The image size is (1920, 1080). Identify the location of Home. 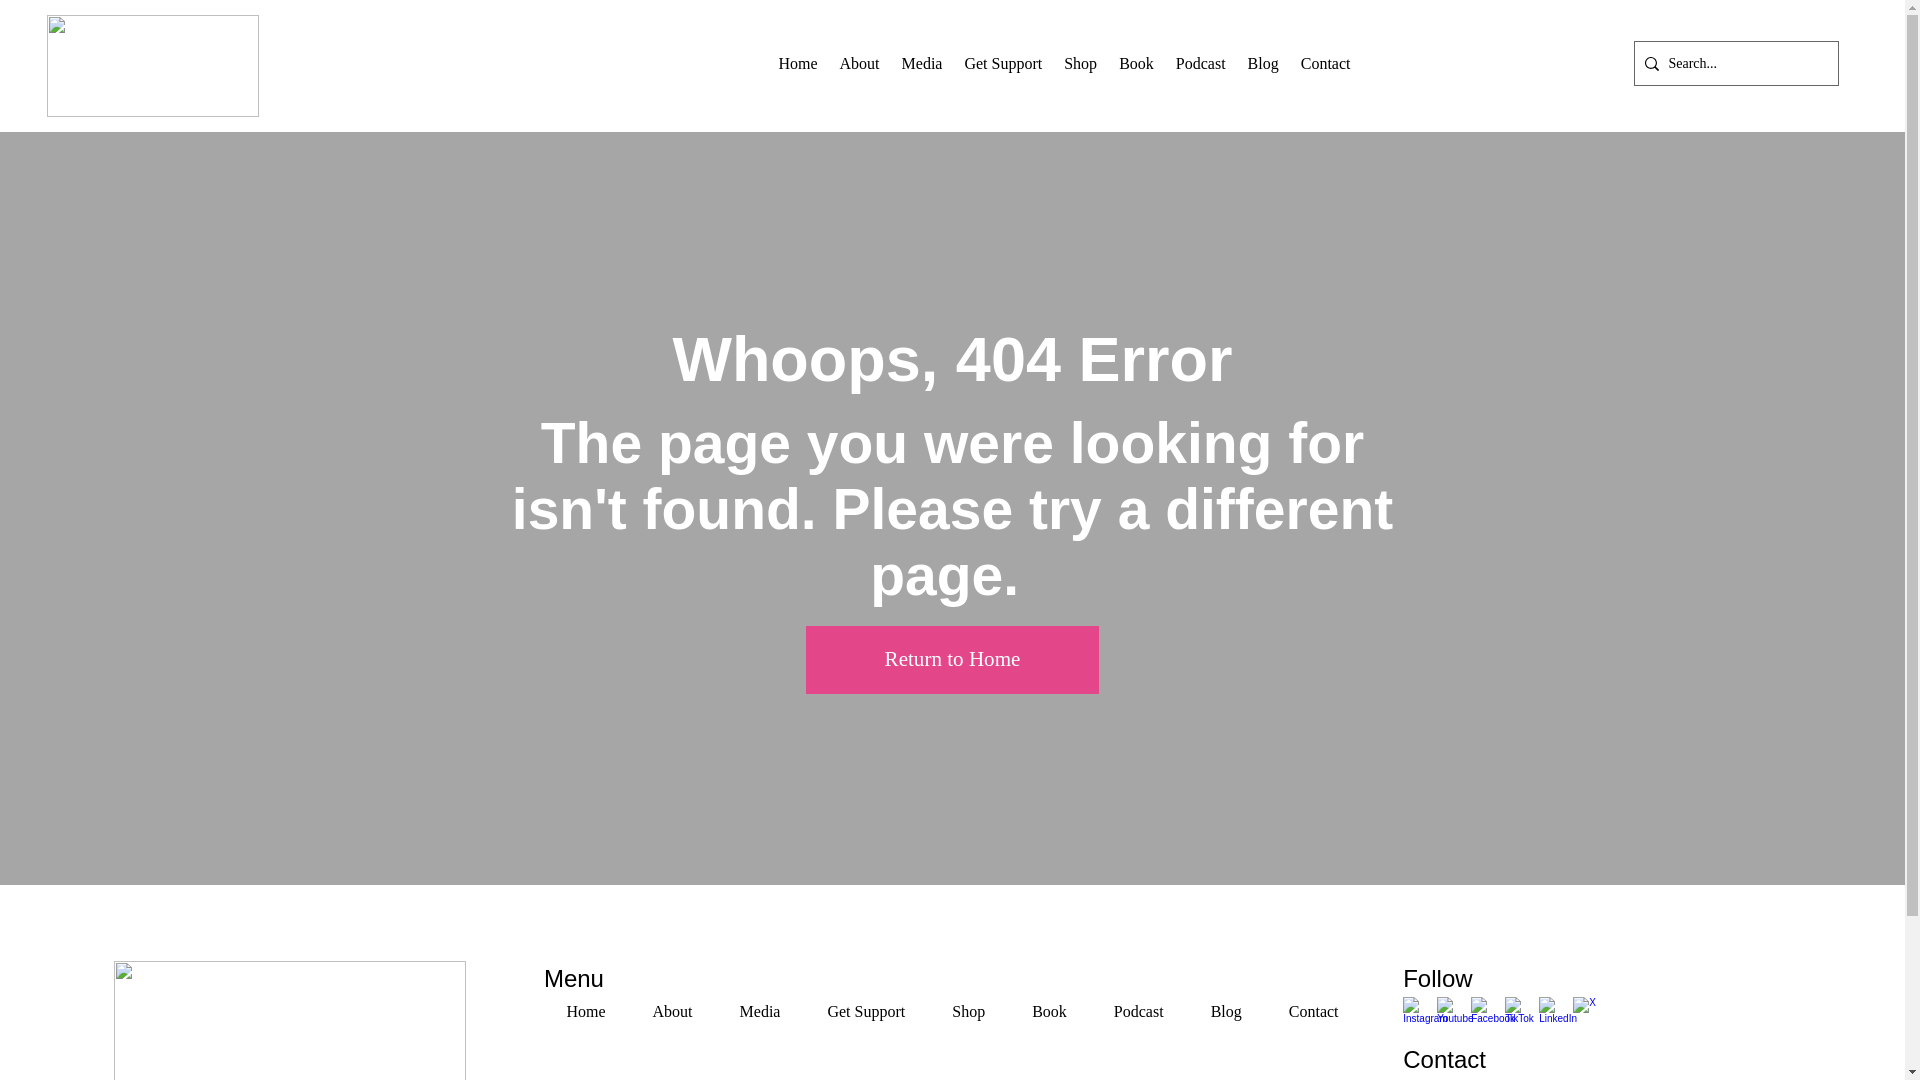
(585, 1012).